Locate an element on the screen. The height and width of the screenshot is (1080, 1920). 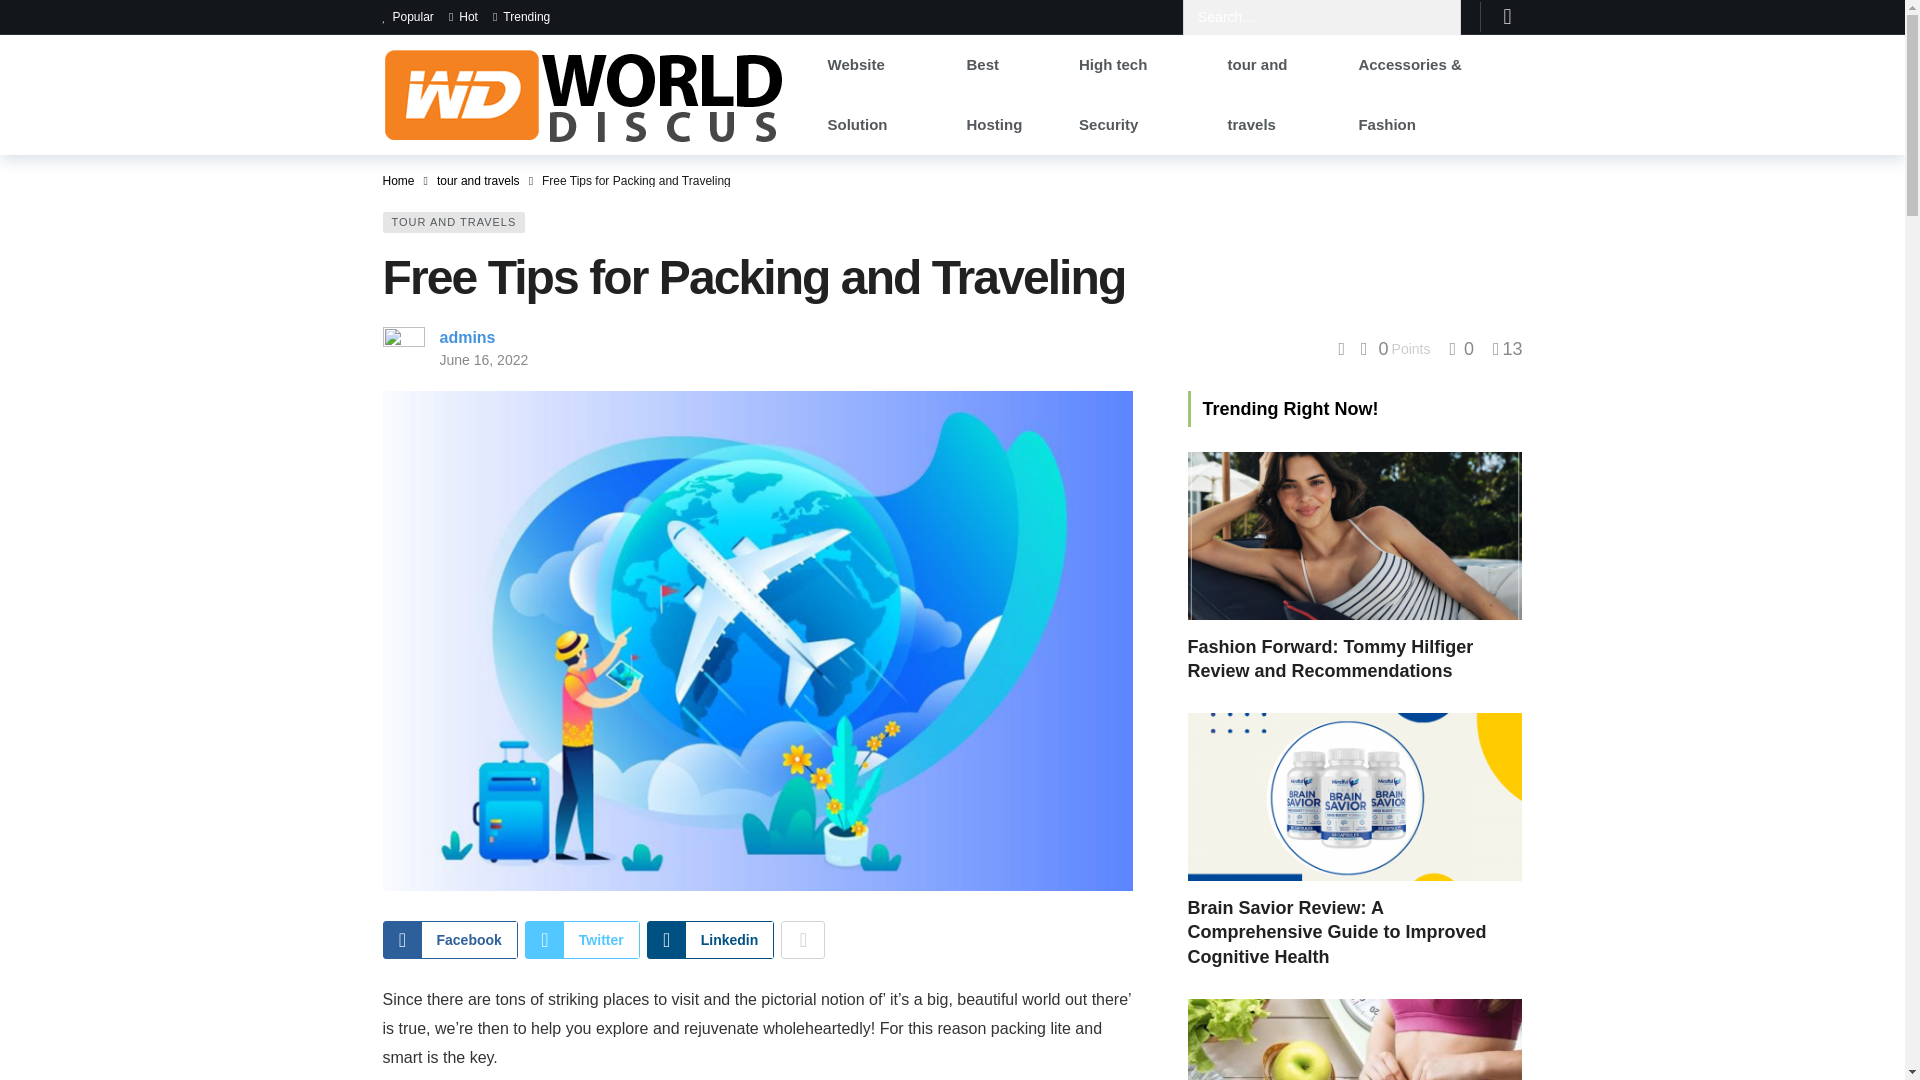
tour and travels is located at coordinates (478, 180).